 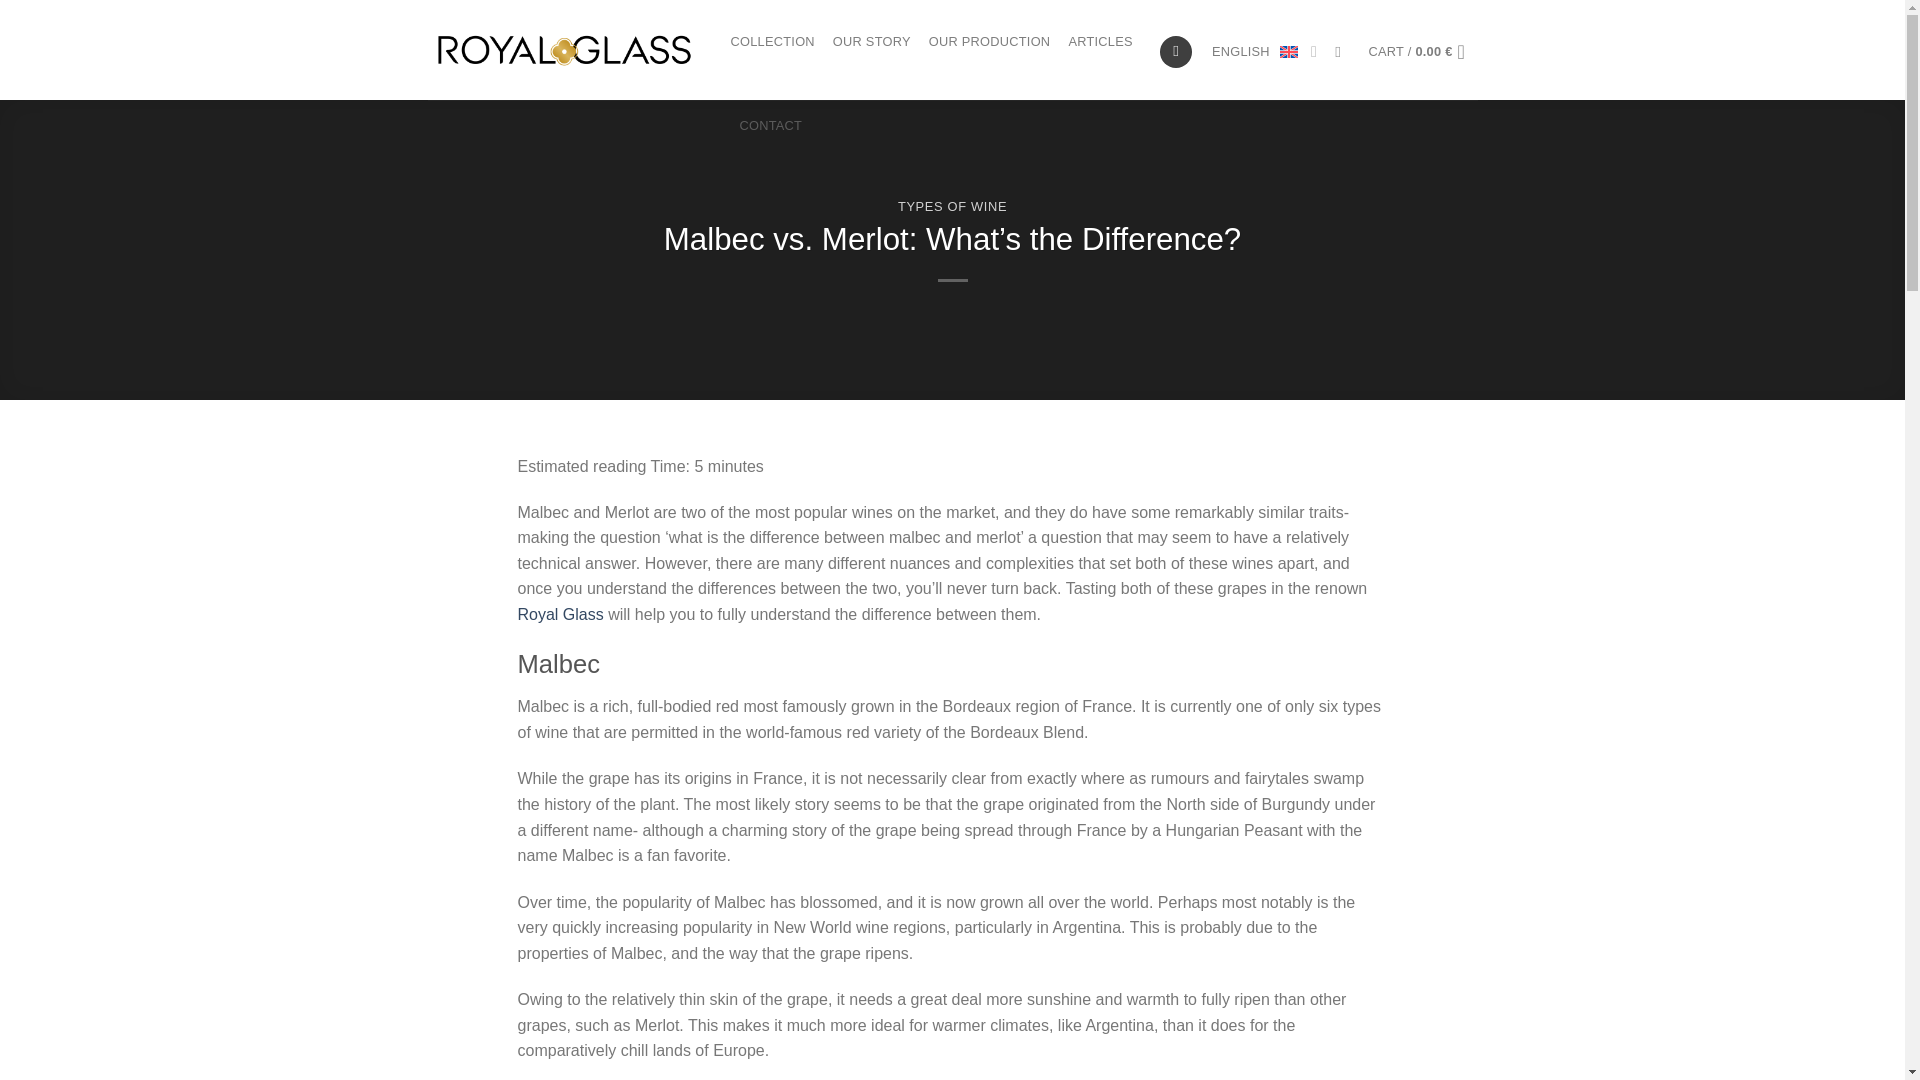 I want to click on Royal Glass - The perfect wine glass, so click(x=564, y=49).